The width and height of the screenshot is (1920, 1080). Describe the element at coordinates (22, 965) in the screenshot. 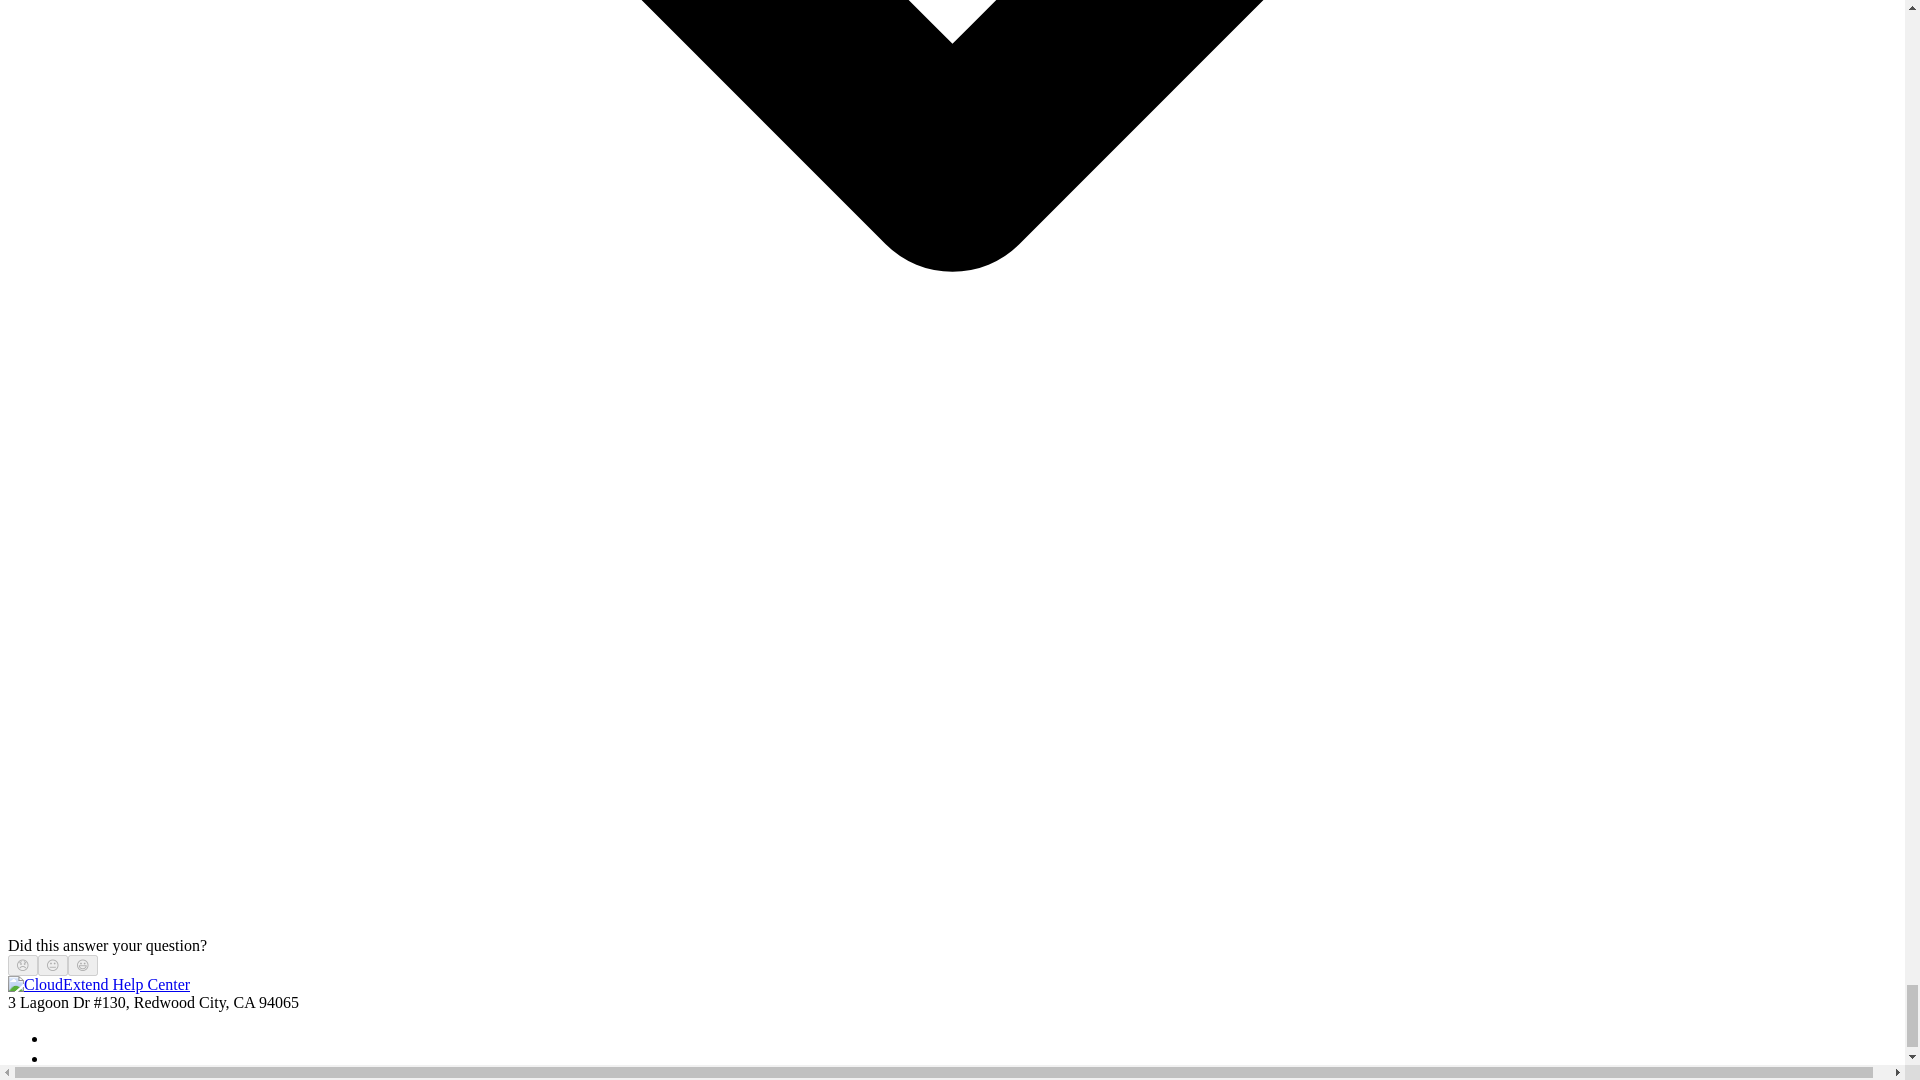

I see `Disappointed` at that location.